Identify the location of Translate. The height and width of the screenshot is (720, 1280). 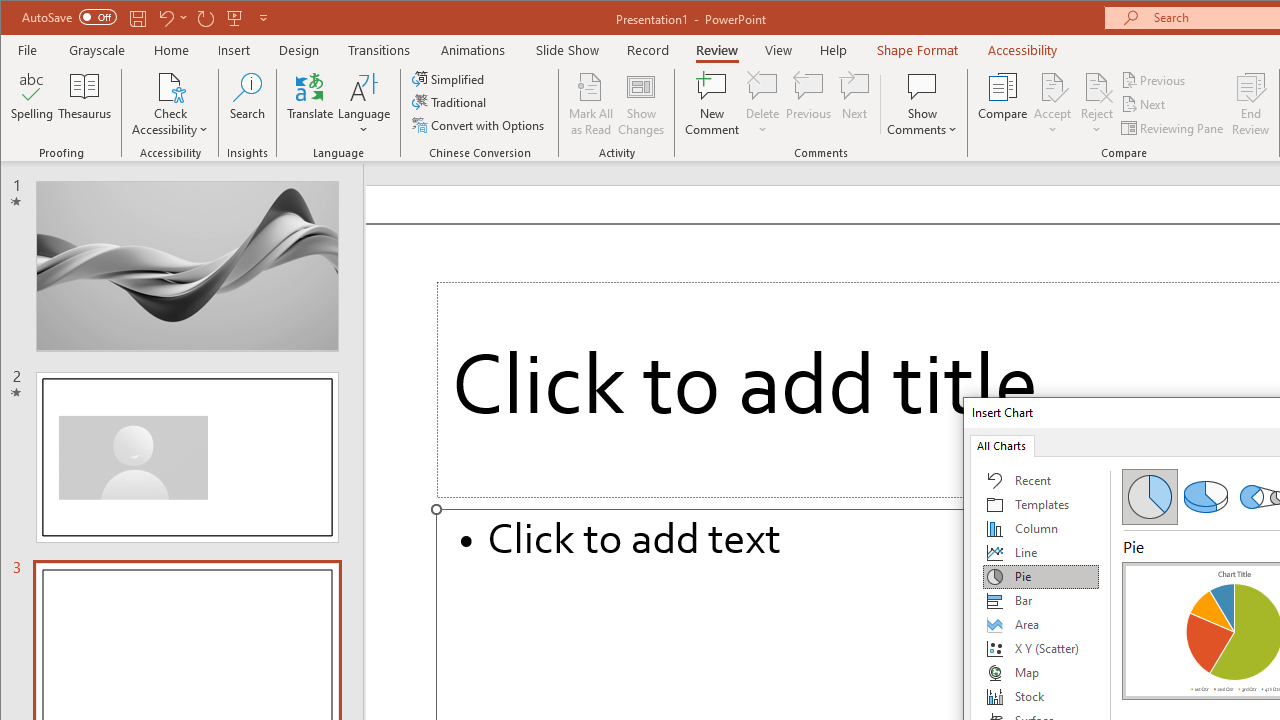
(310, 104).